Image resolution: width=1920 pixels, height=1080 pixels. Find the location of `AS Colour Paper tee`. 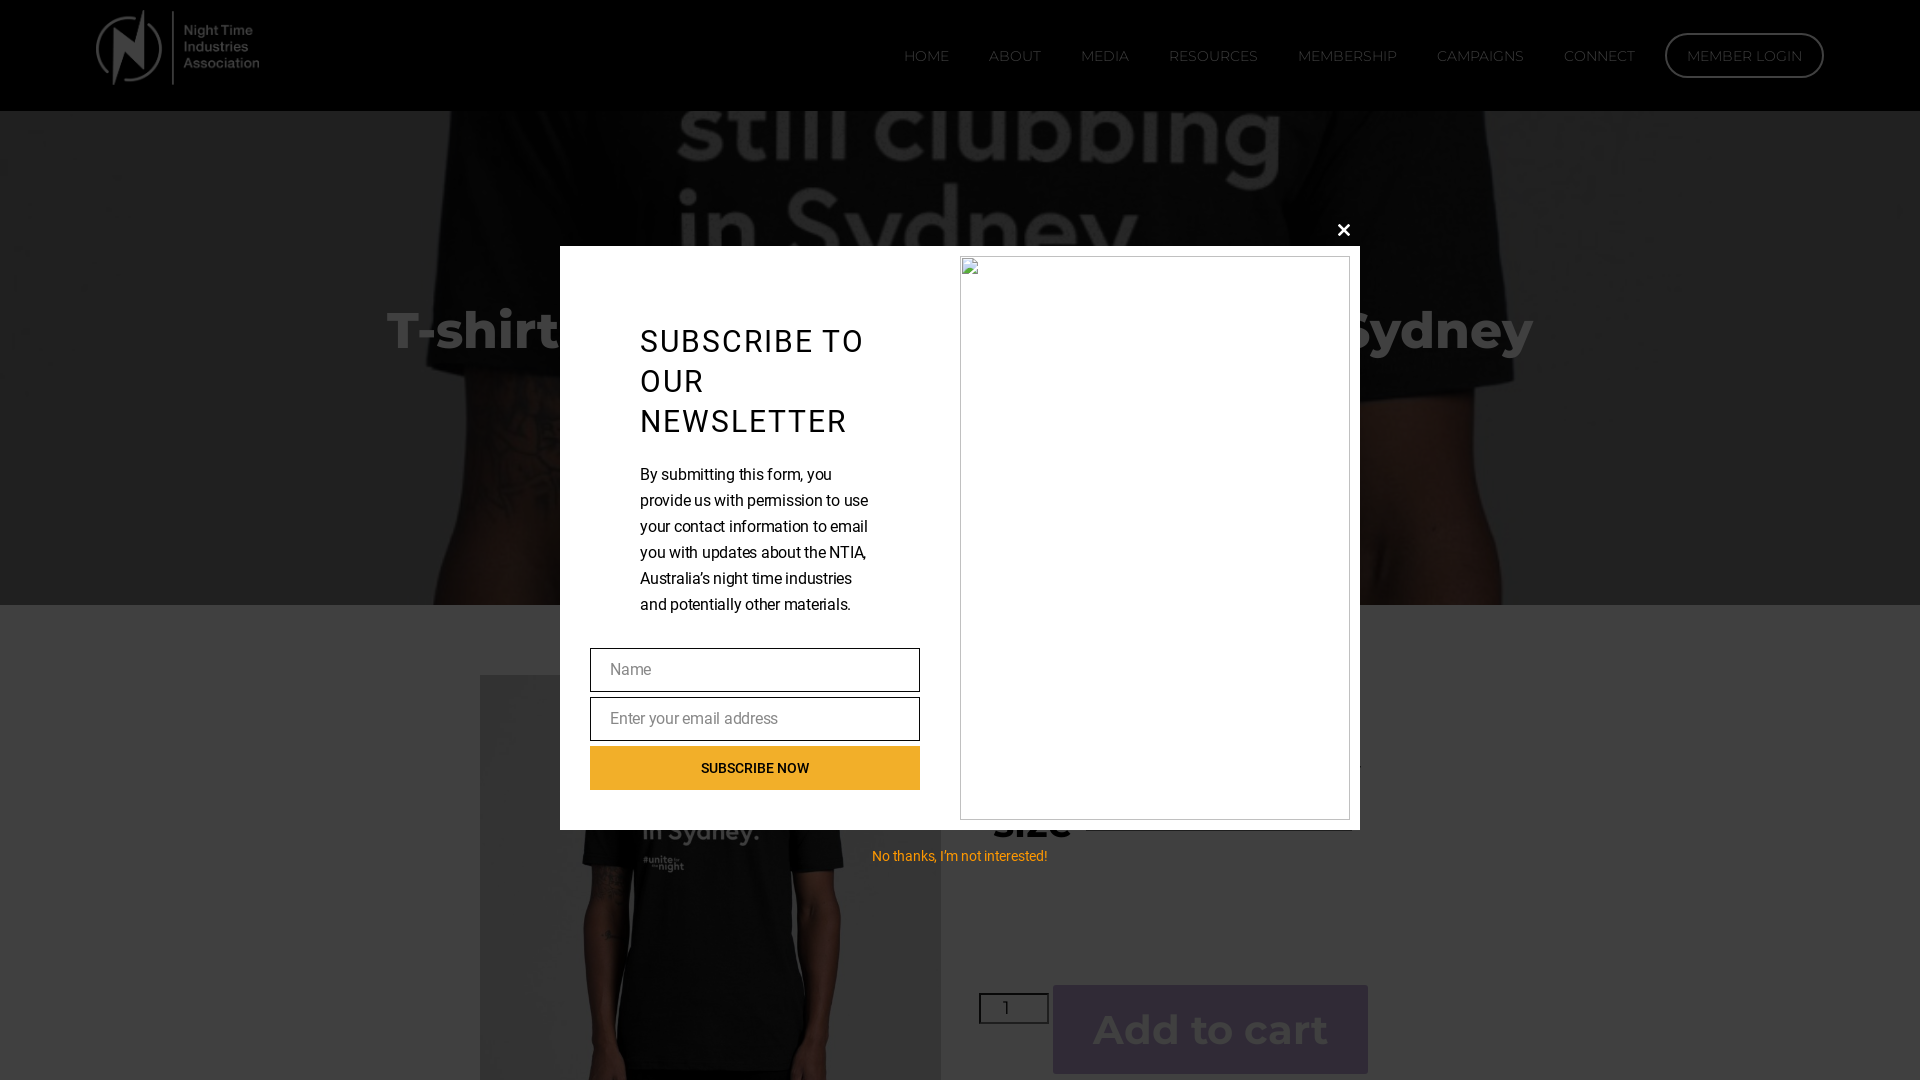

AS Colour Paper tee is located at coordinates (1250, 742).